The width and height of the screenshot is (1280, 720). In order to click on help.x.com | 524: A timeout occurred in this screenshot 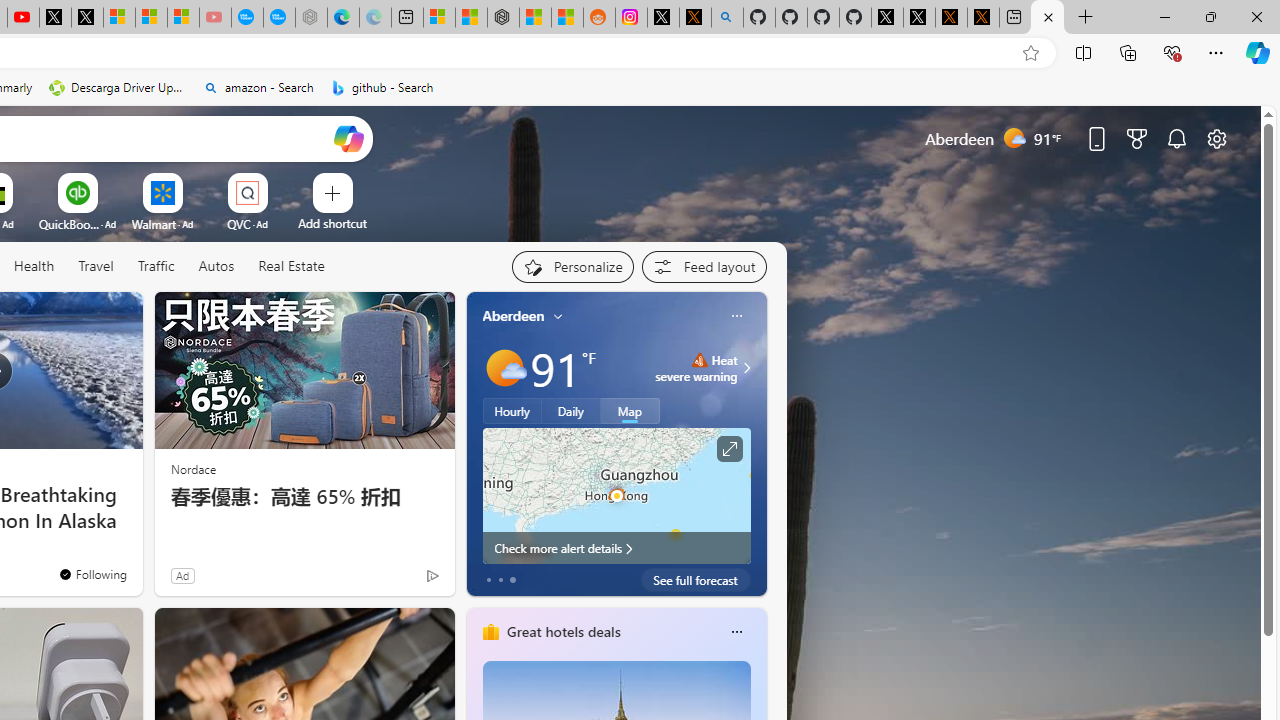, I will do `click(694, 18)`.